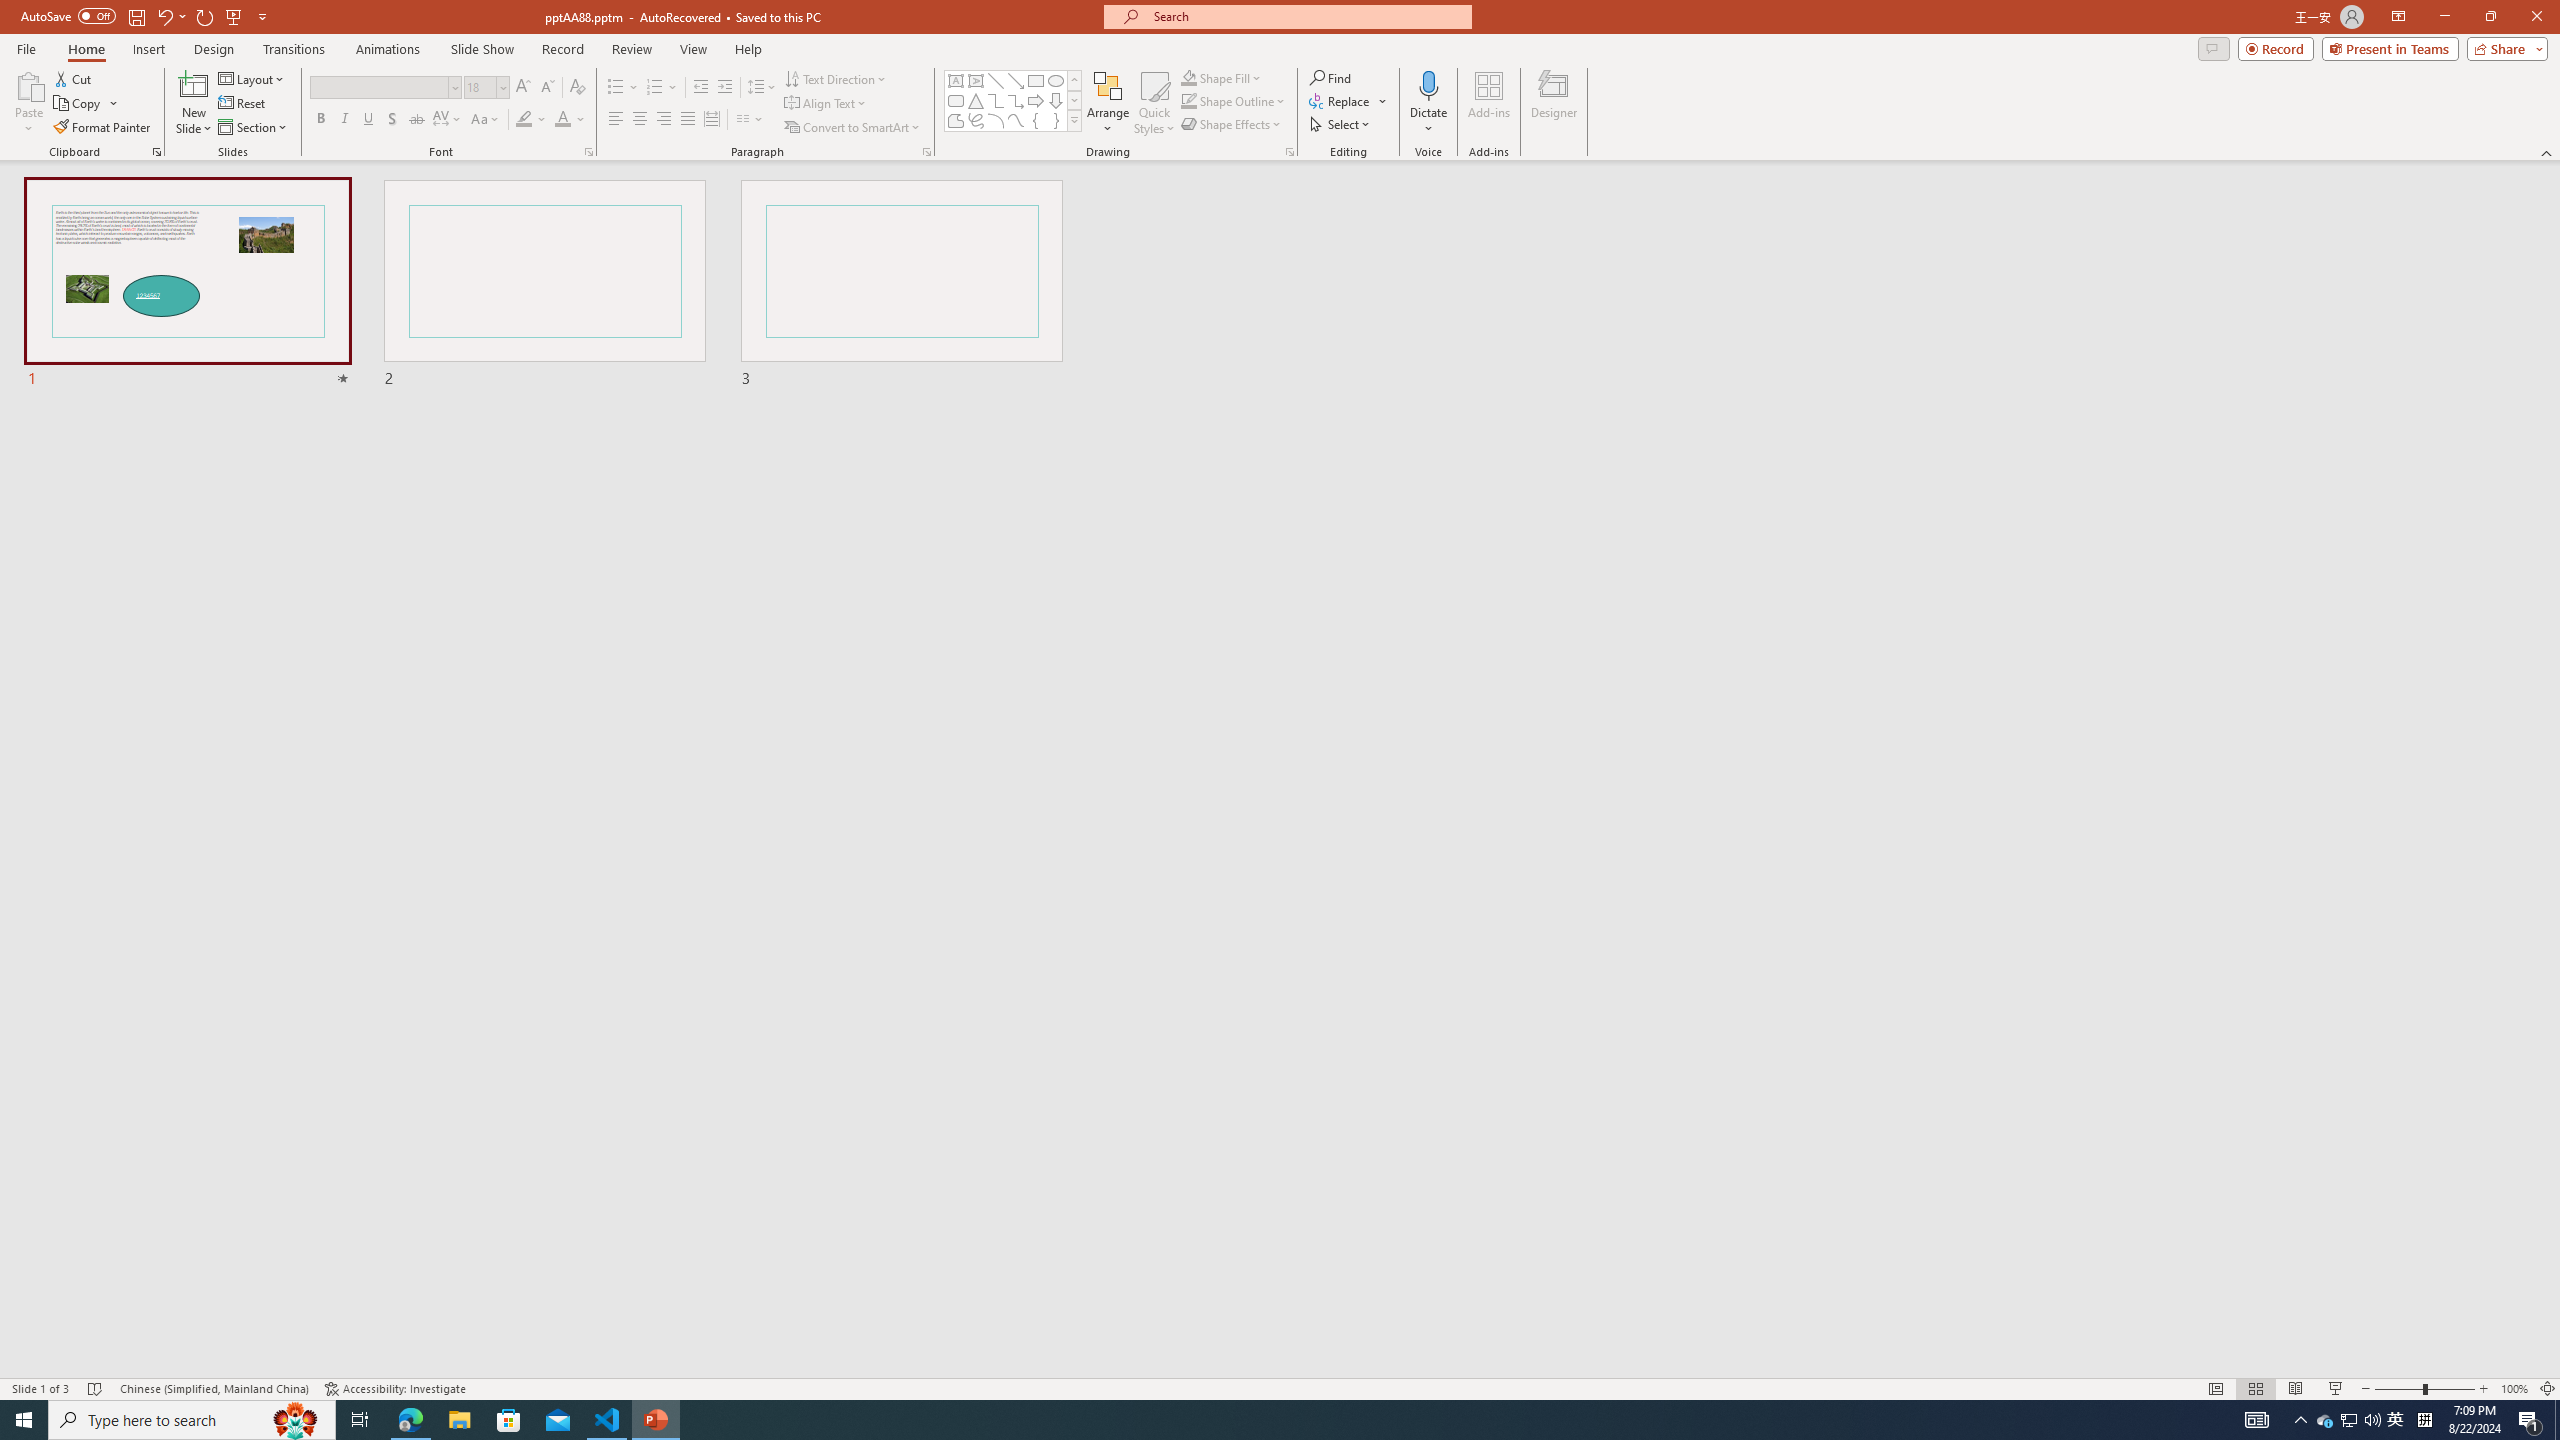 The width and height of the screenshot is (2560, 1440). What do you see at coordinates (2536, 17) in the screenshot?
I see `Close` at bounding box center [2536, 17].